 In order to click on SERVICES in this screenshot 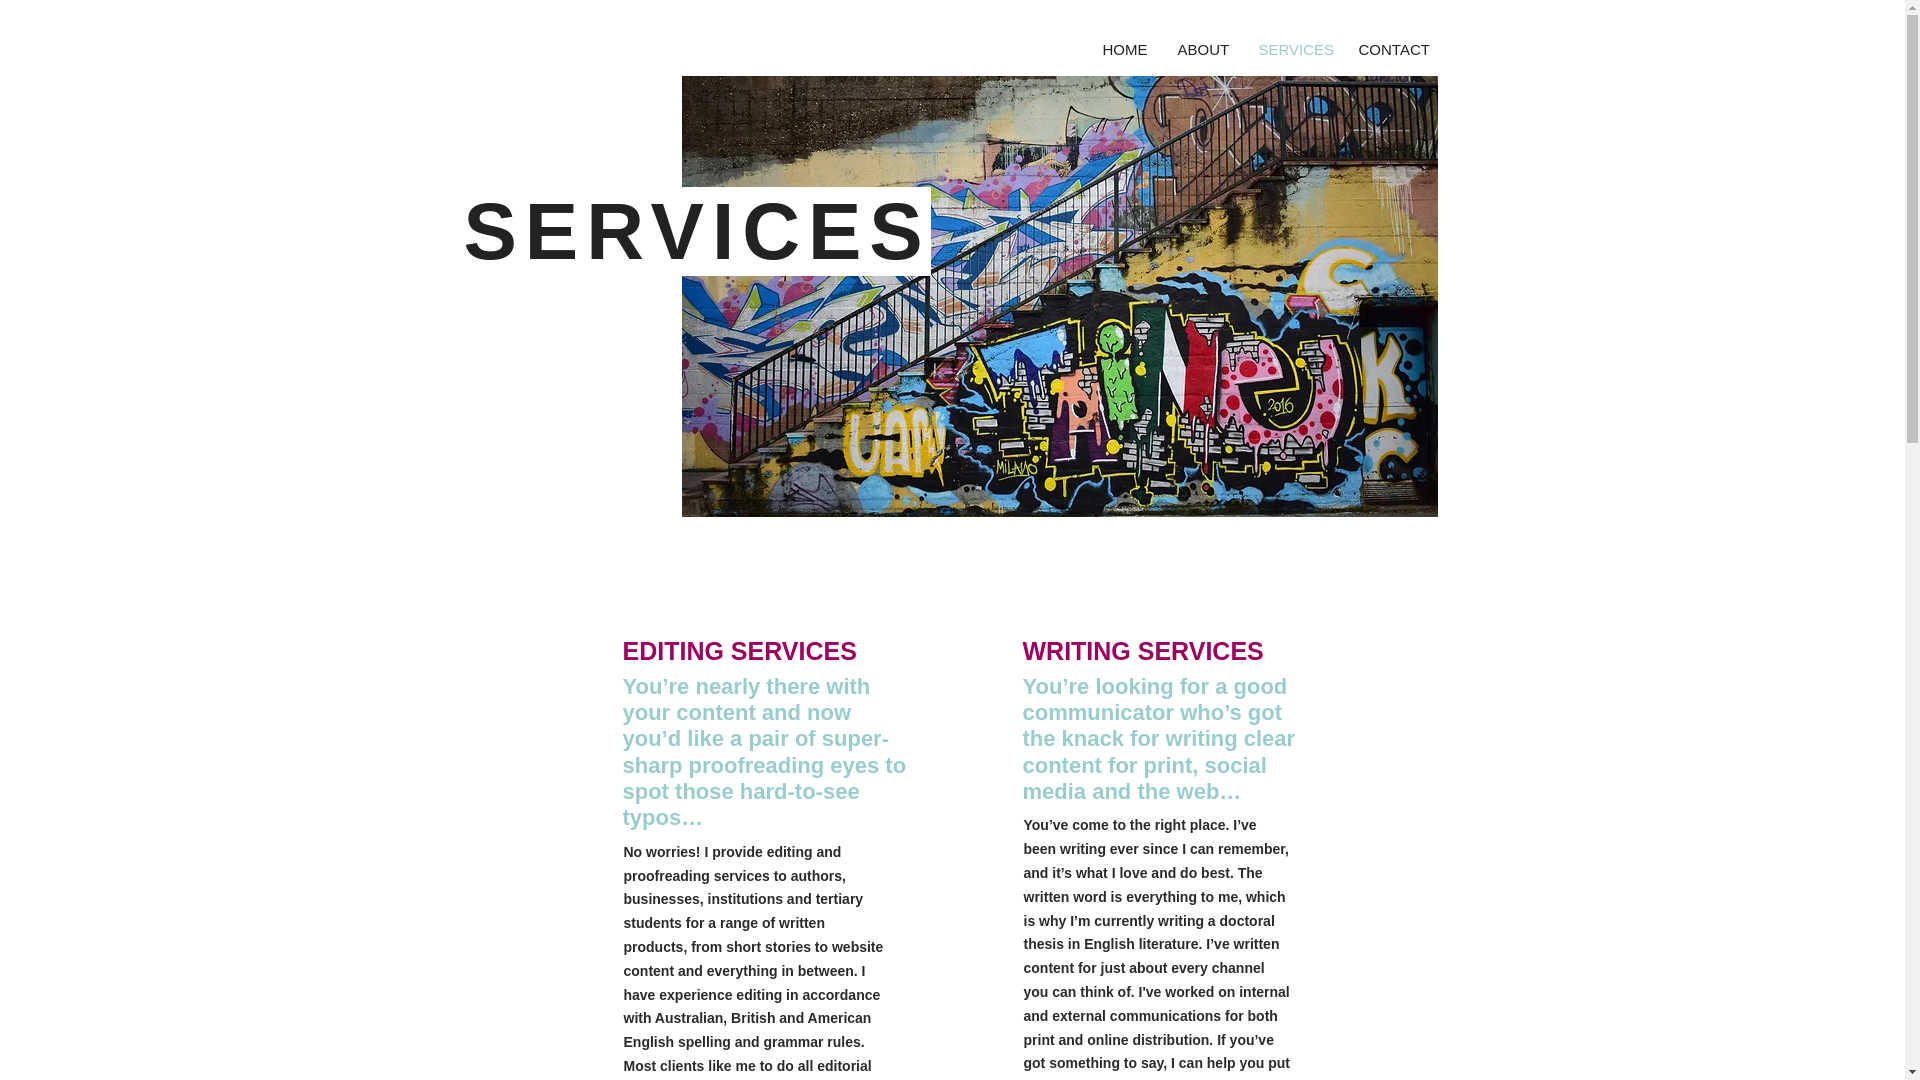, I will do `click(1294, 48)`.